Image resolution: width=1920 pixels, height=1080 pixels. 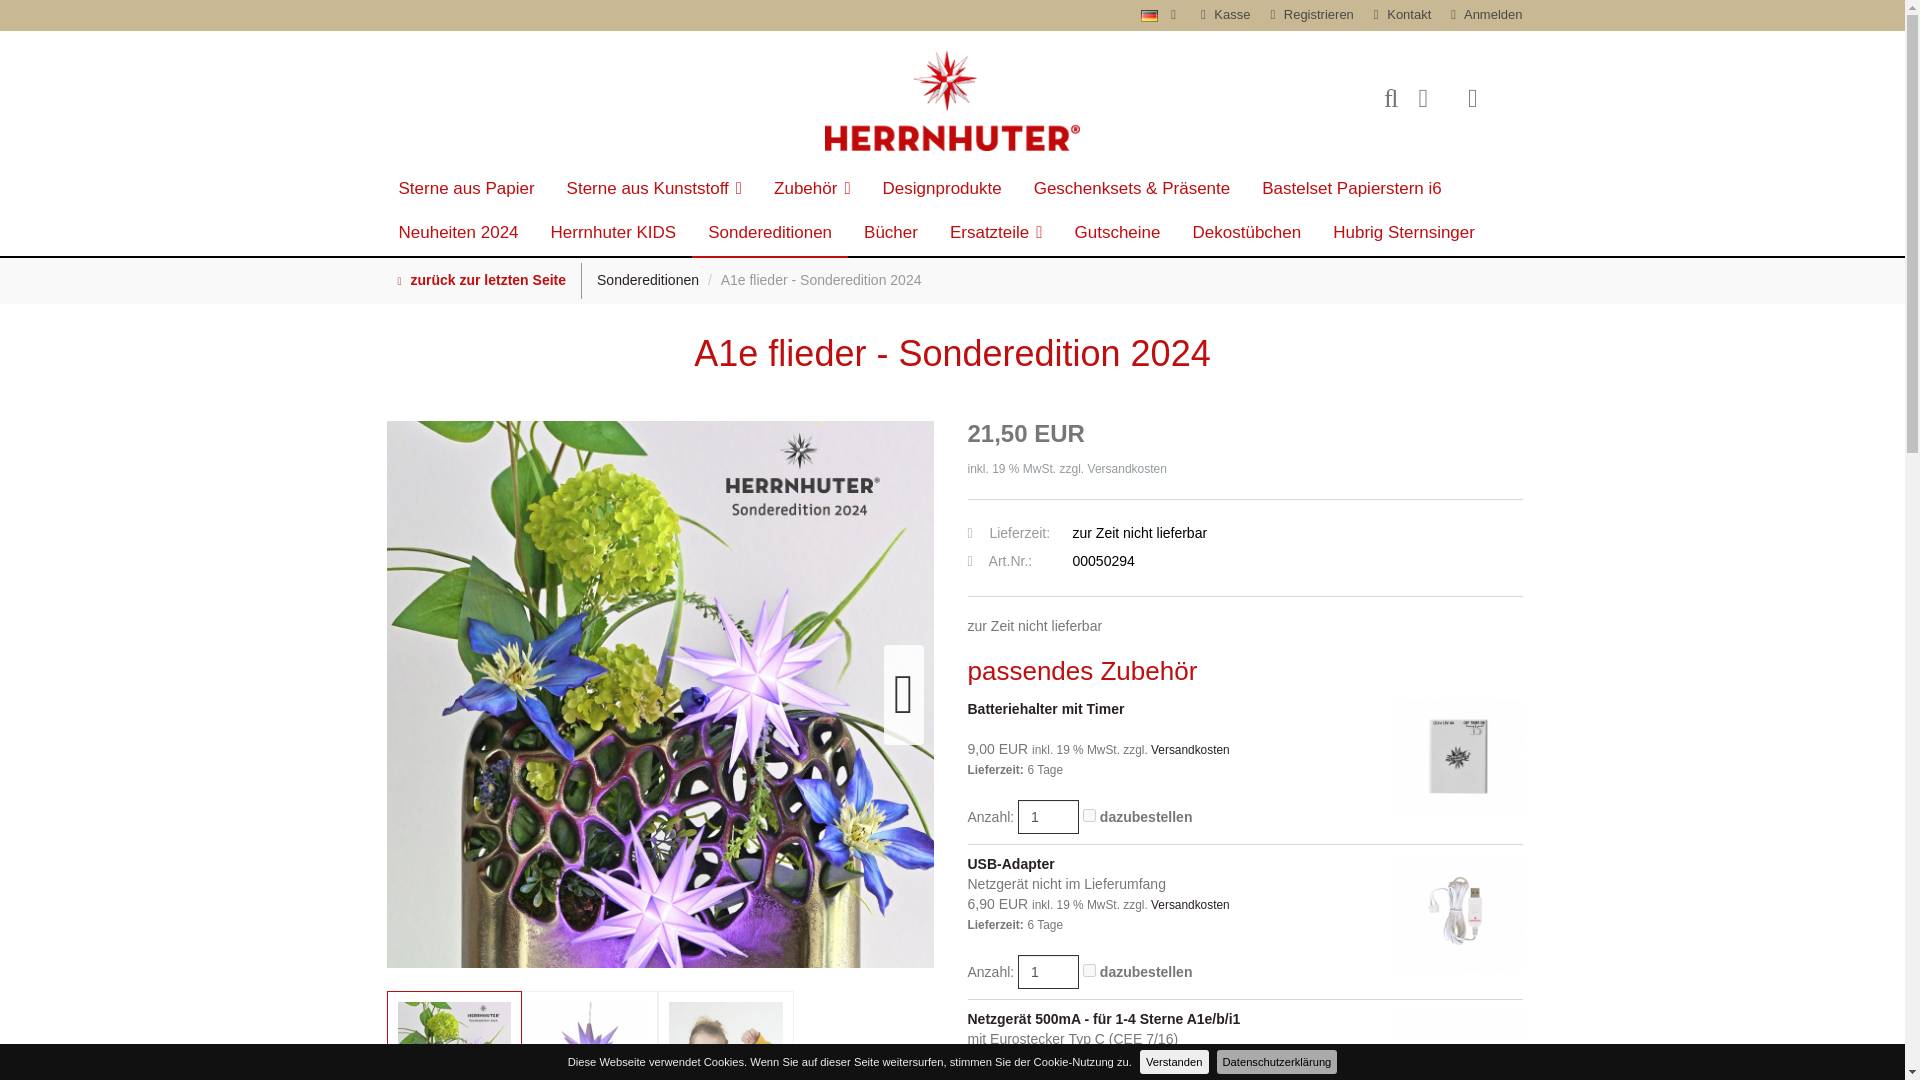 I want to click on Kontakt, so click(x=1396, y=15).